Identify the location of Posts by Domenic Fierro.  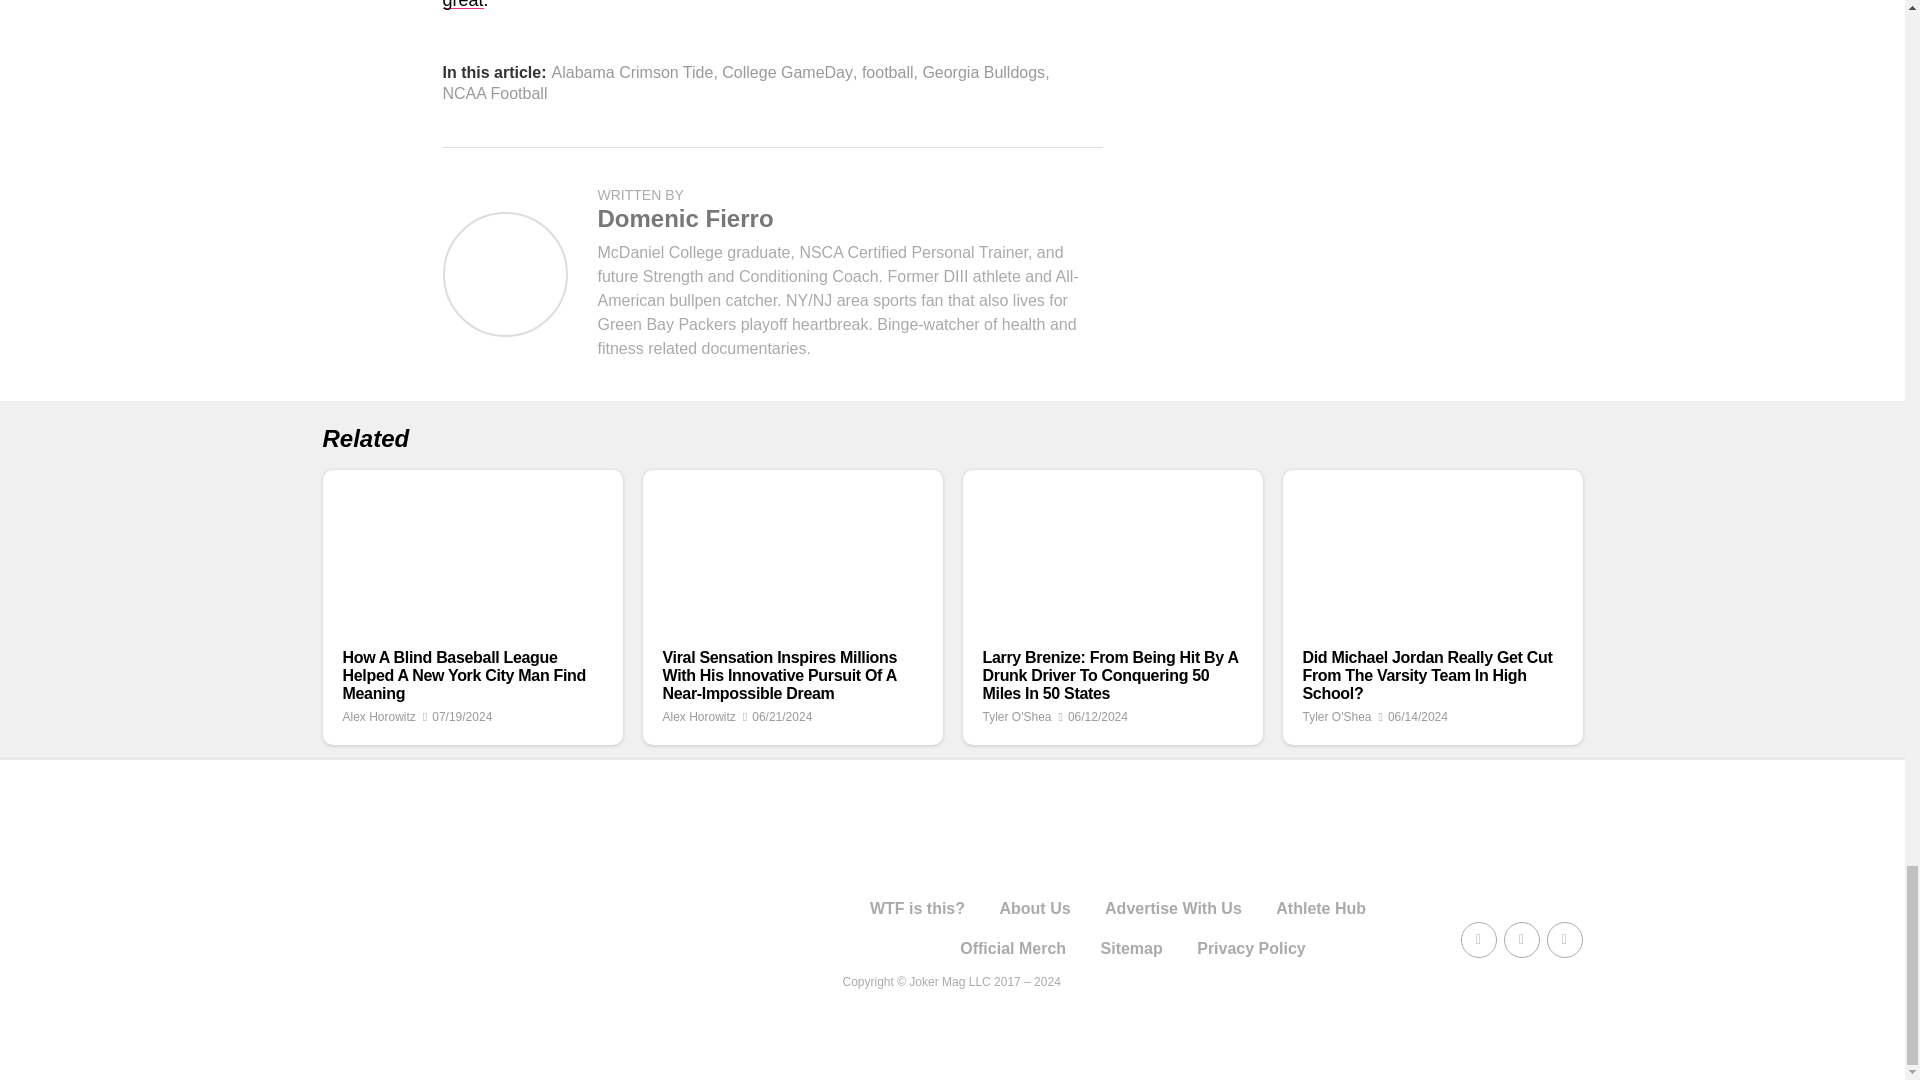
(685, 218).